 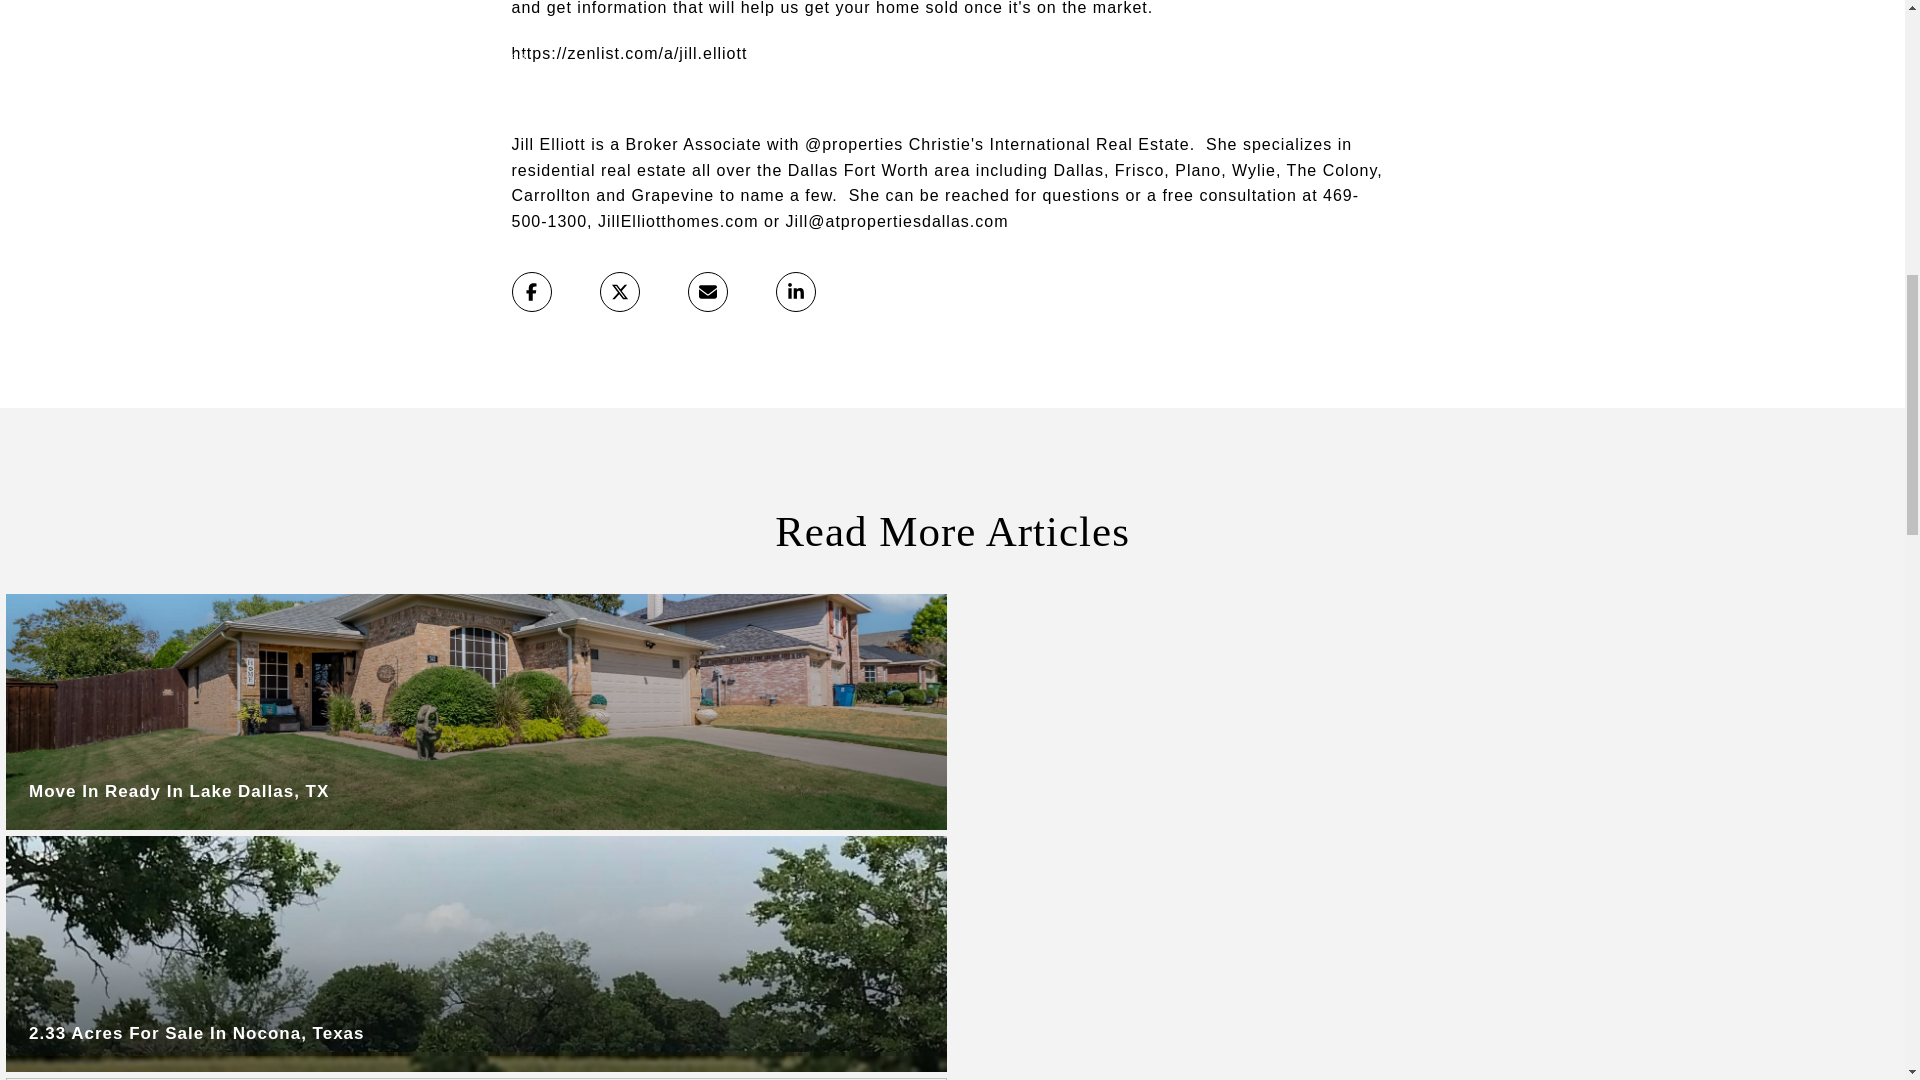 What do you see at coordinates (476, 954) in the screenshot?
I see `2.33 Acres For Sale In Nocona, Texas` at bounding box center [476, 954].